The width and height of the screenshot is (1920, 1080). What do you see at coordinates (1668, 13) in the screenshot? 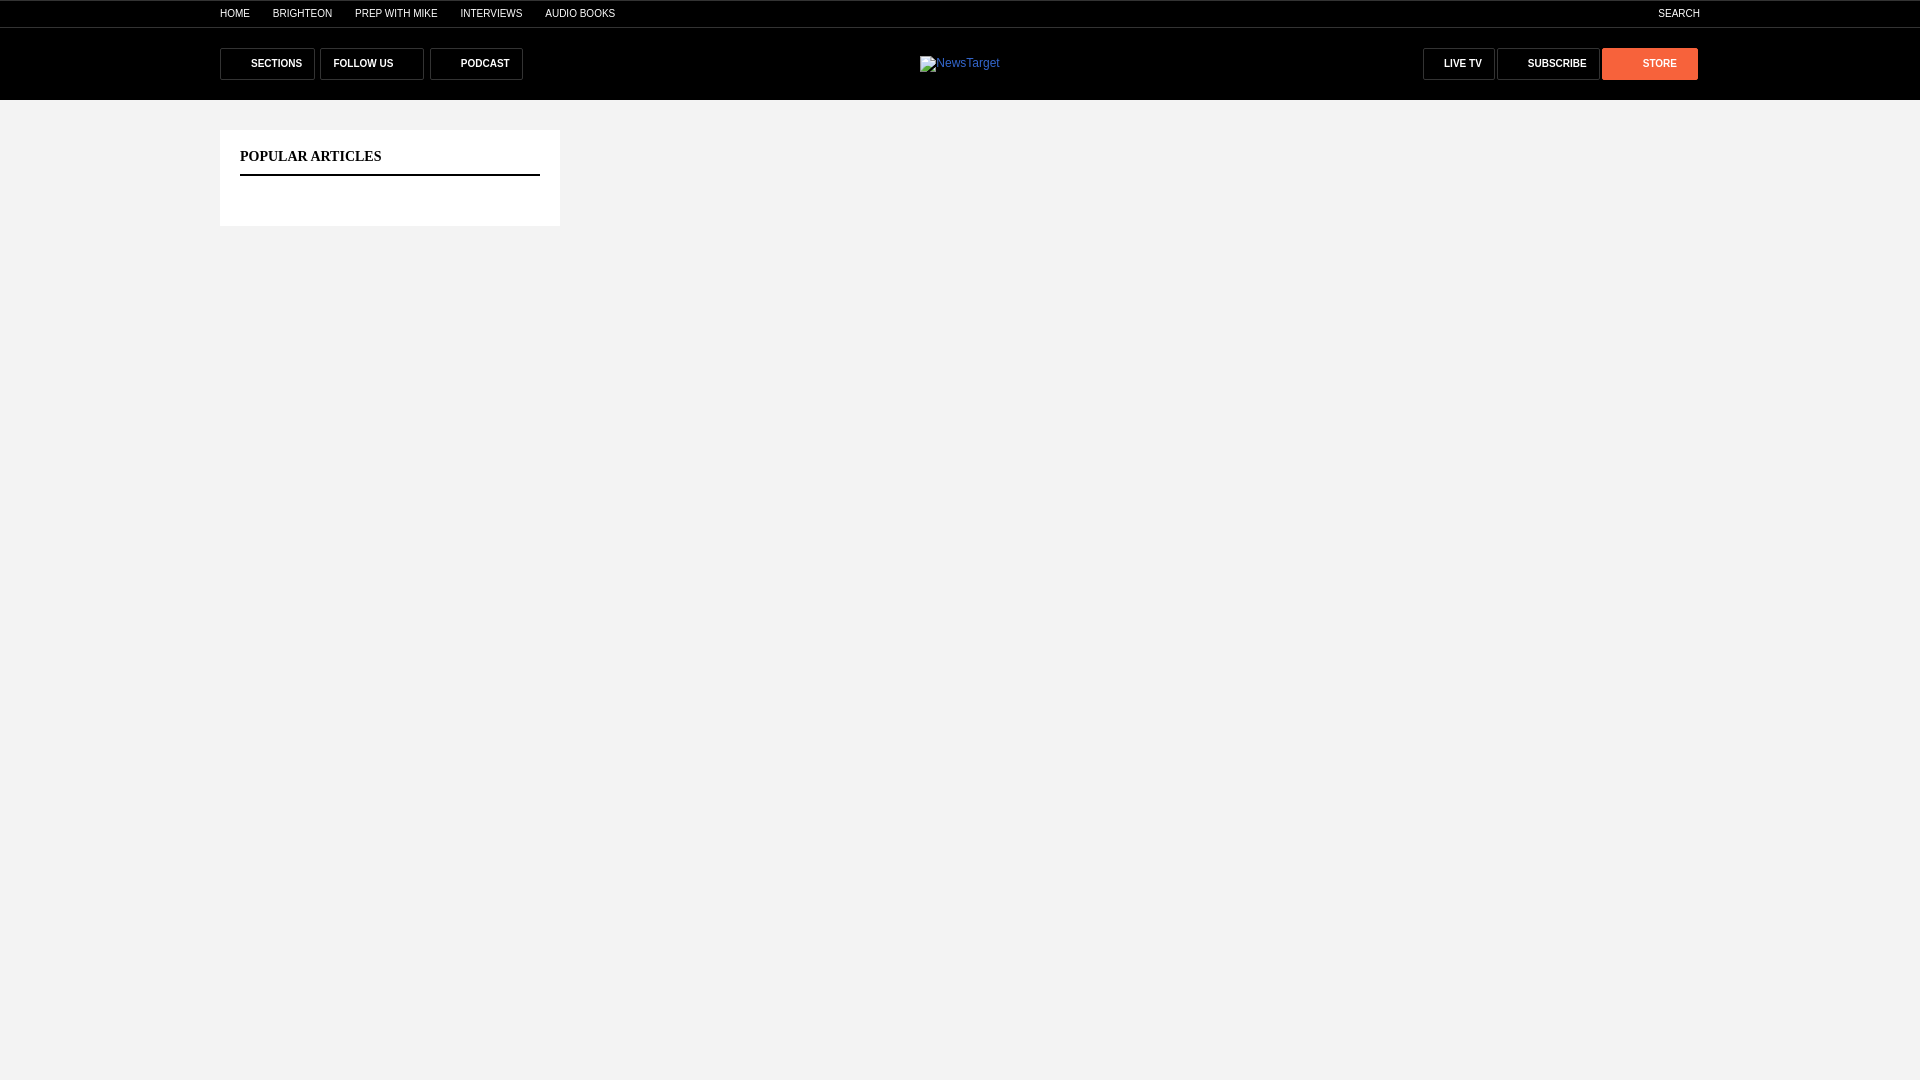
I see `SEARCH` at bounding box center [1668, 13].